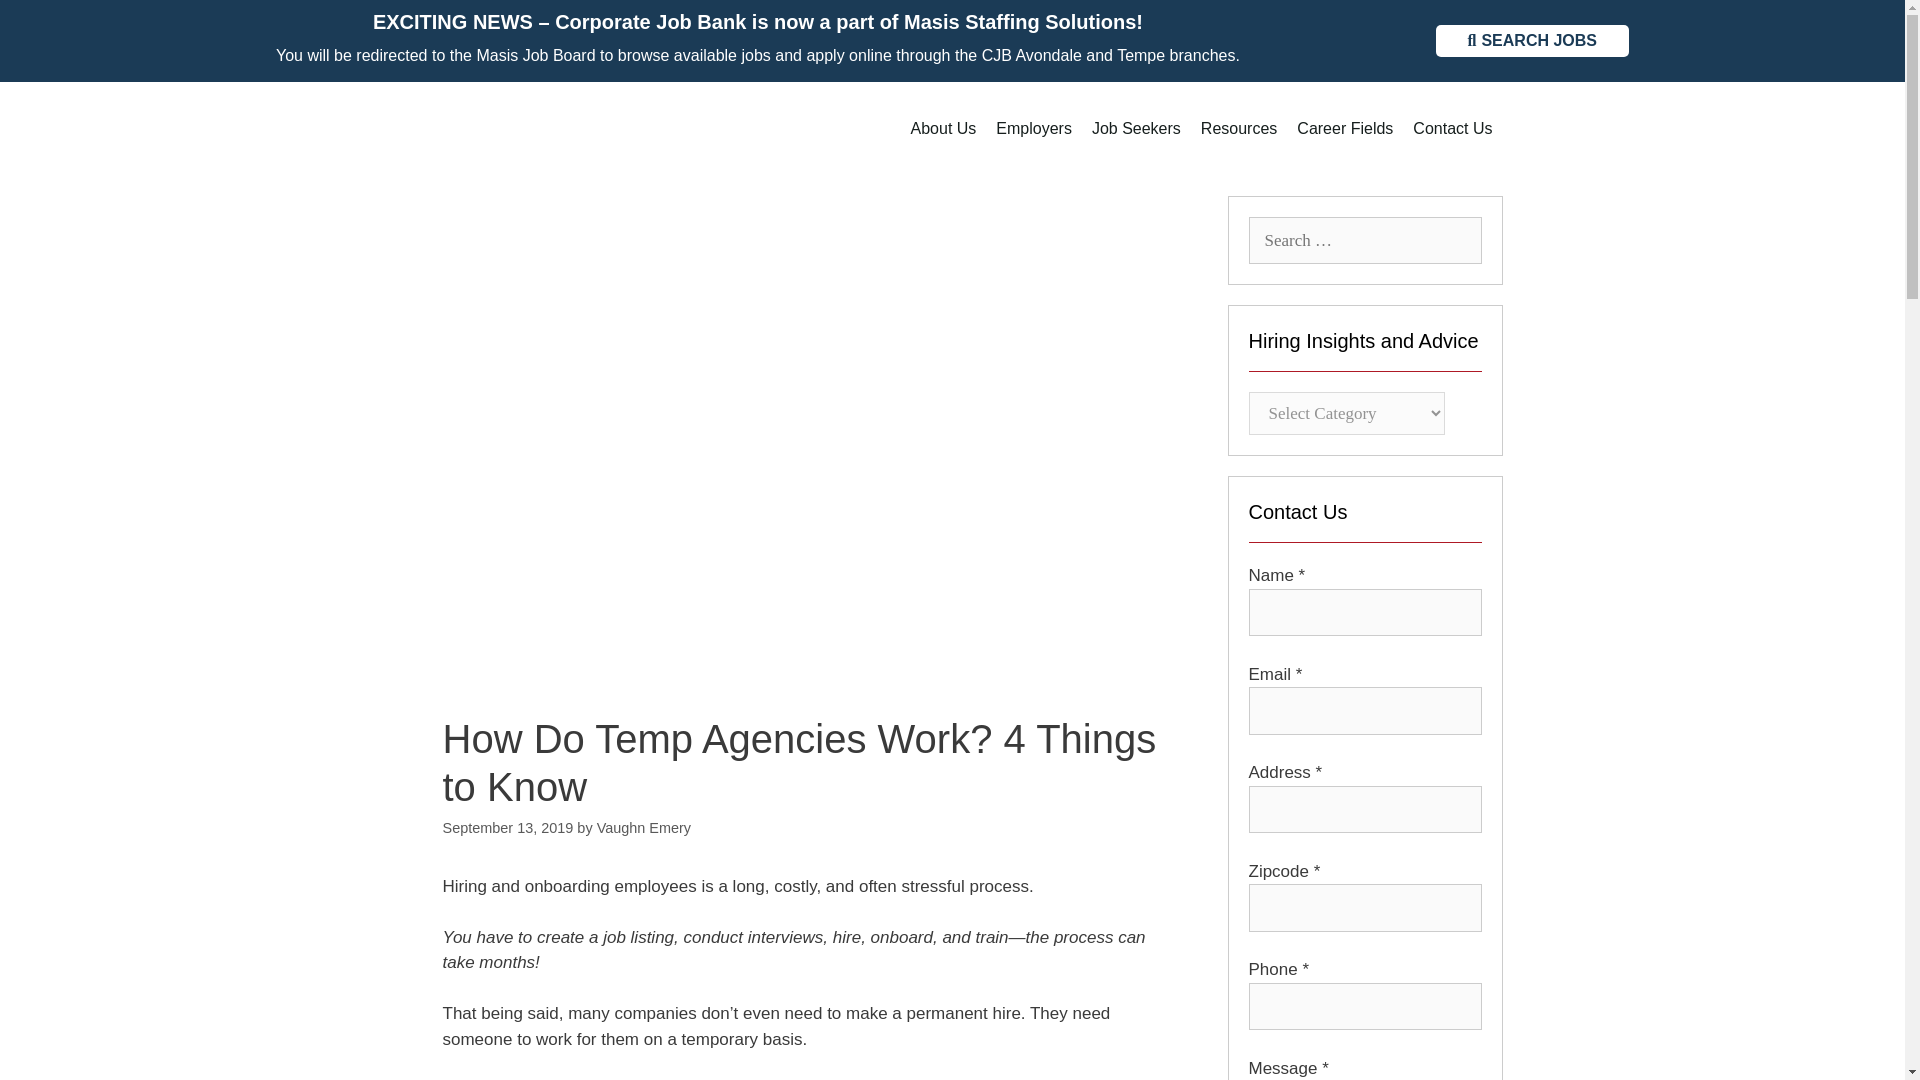  I want to click on Job Seekers, so click(1136, 128).